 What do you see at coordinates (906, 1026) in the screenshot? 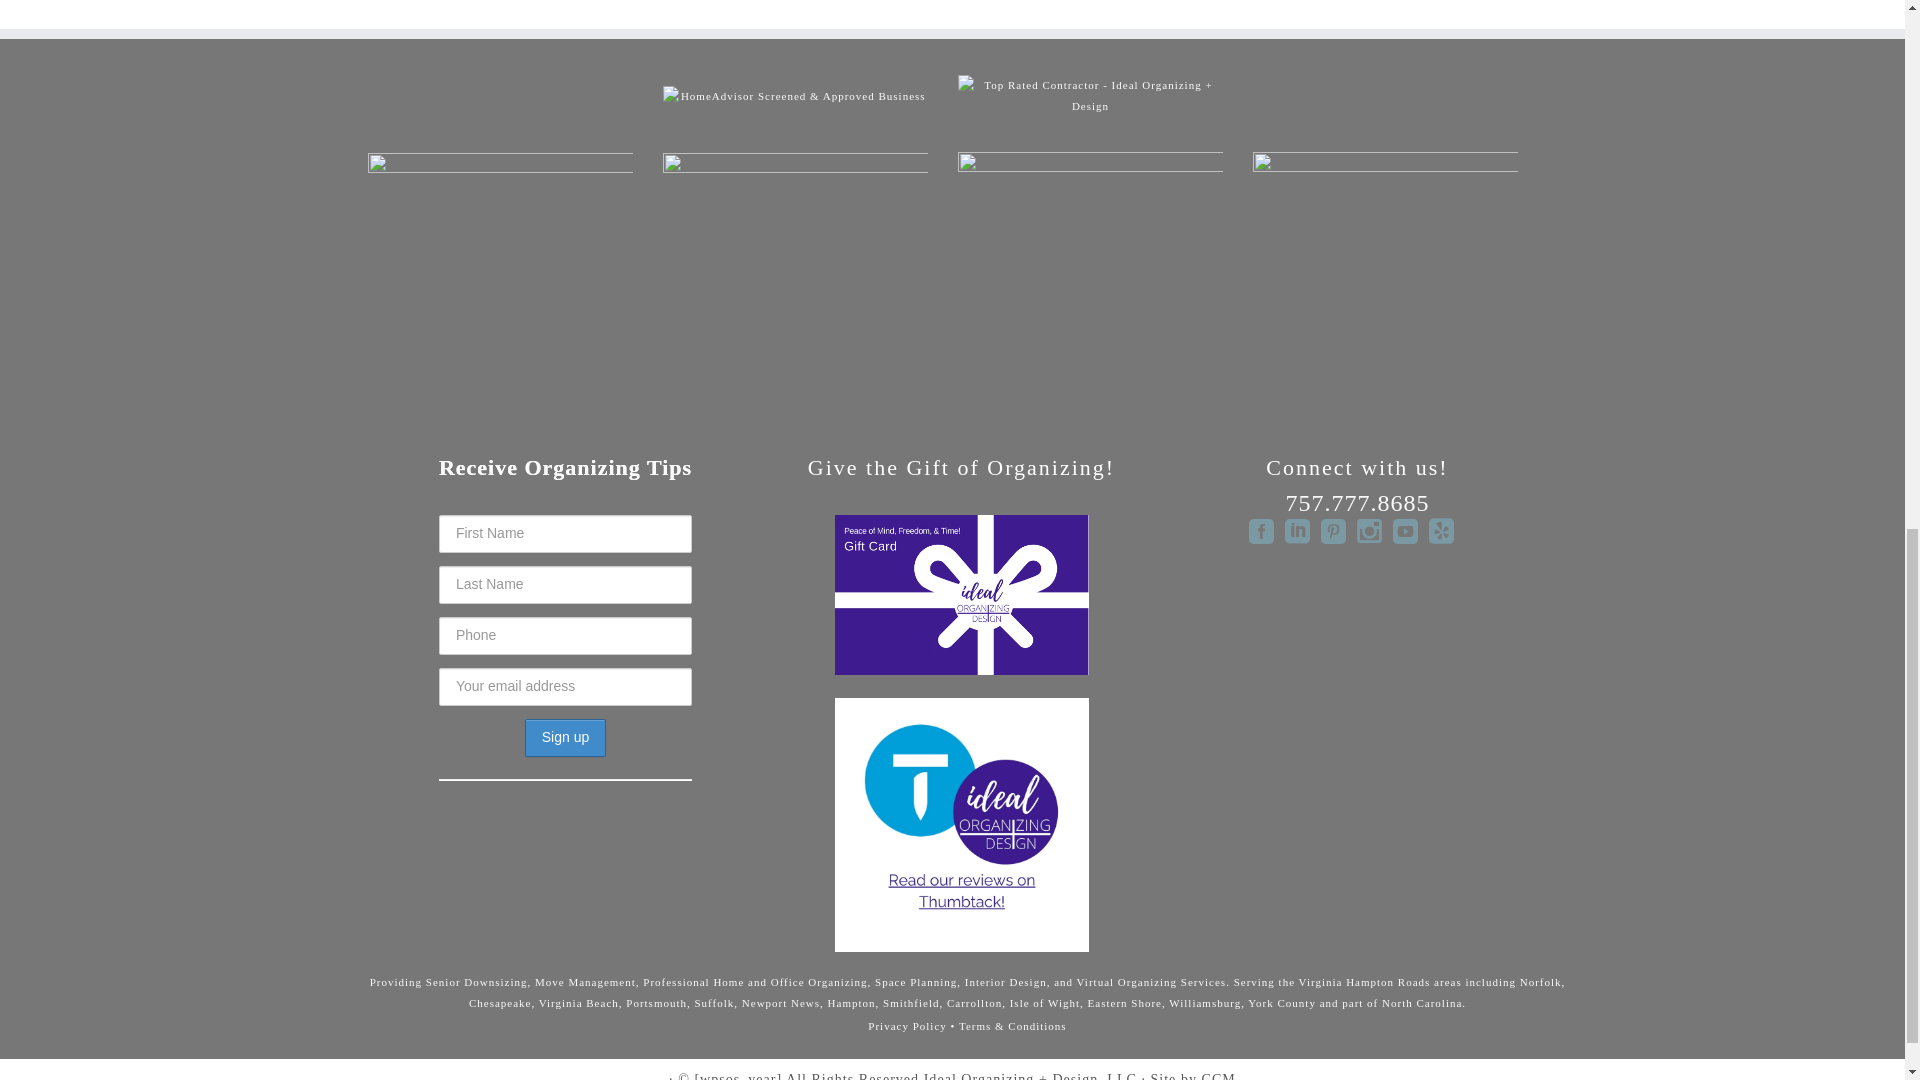
I see `Privacy Policy` at bounding box center [906, 1026].